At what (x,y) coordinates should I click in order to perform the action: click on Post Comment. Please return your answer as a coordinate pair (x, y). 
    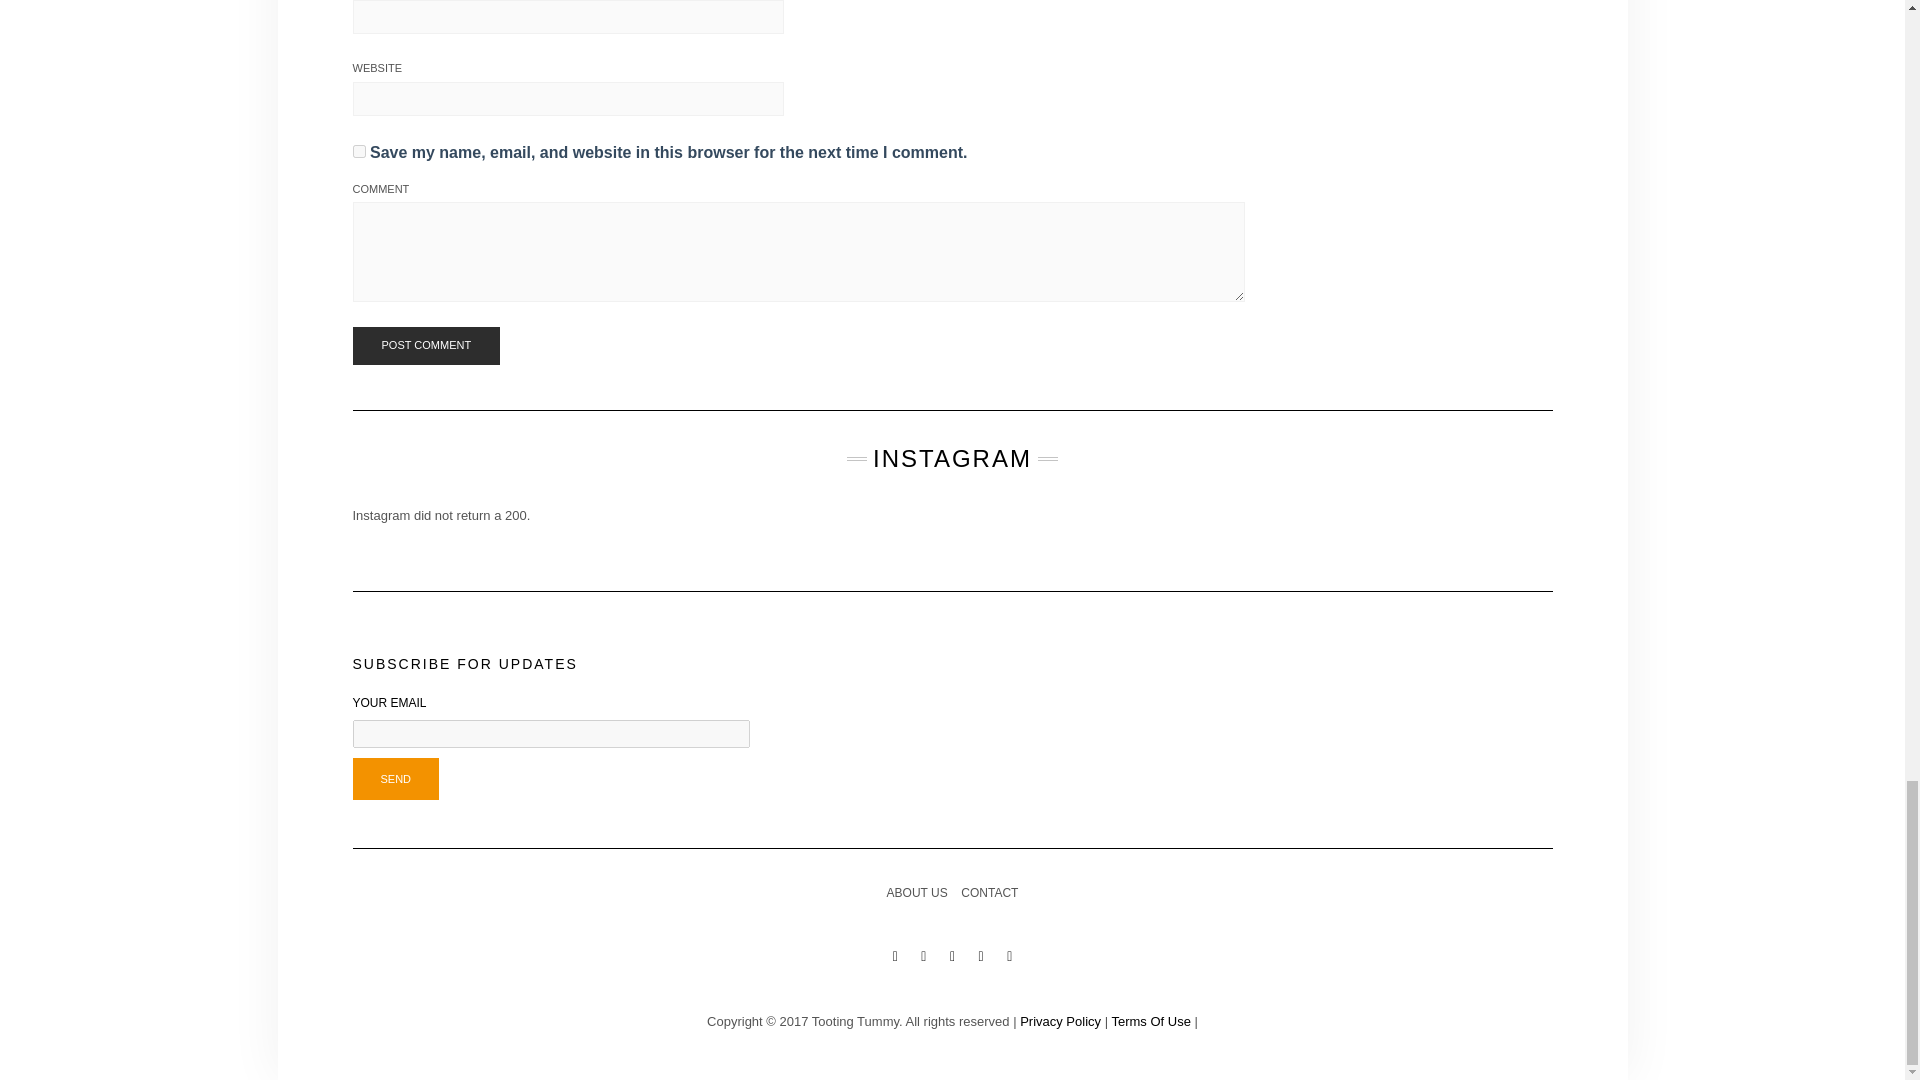
    Looking at the image, I should click on (425, 346).